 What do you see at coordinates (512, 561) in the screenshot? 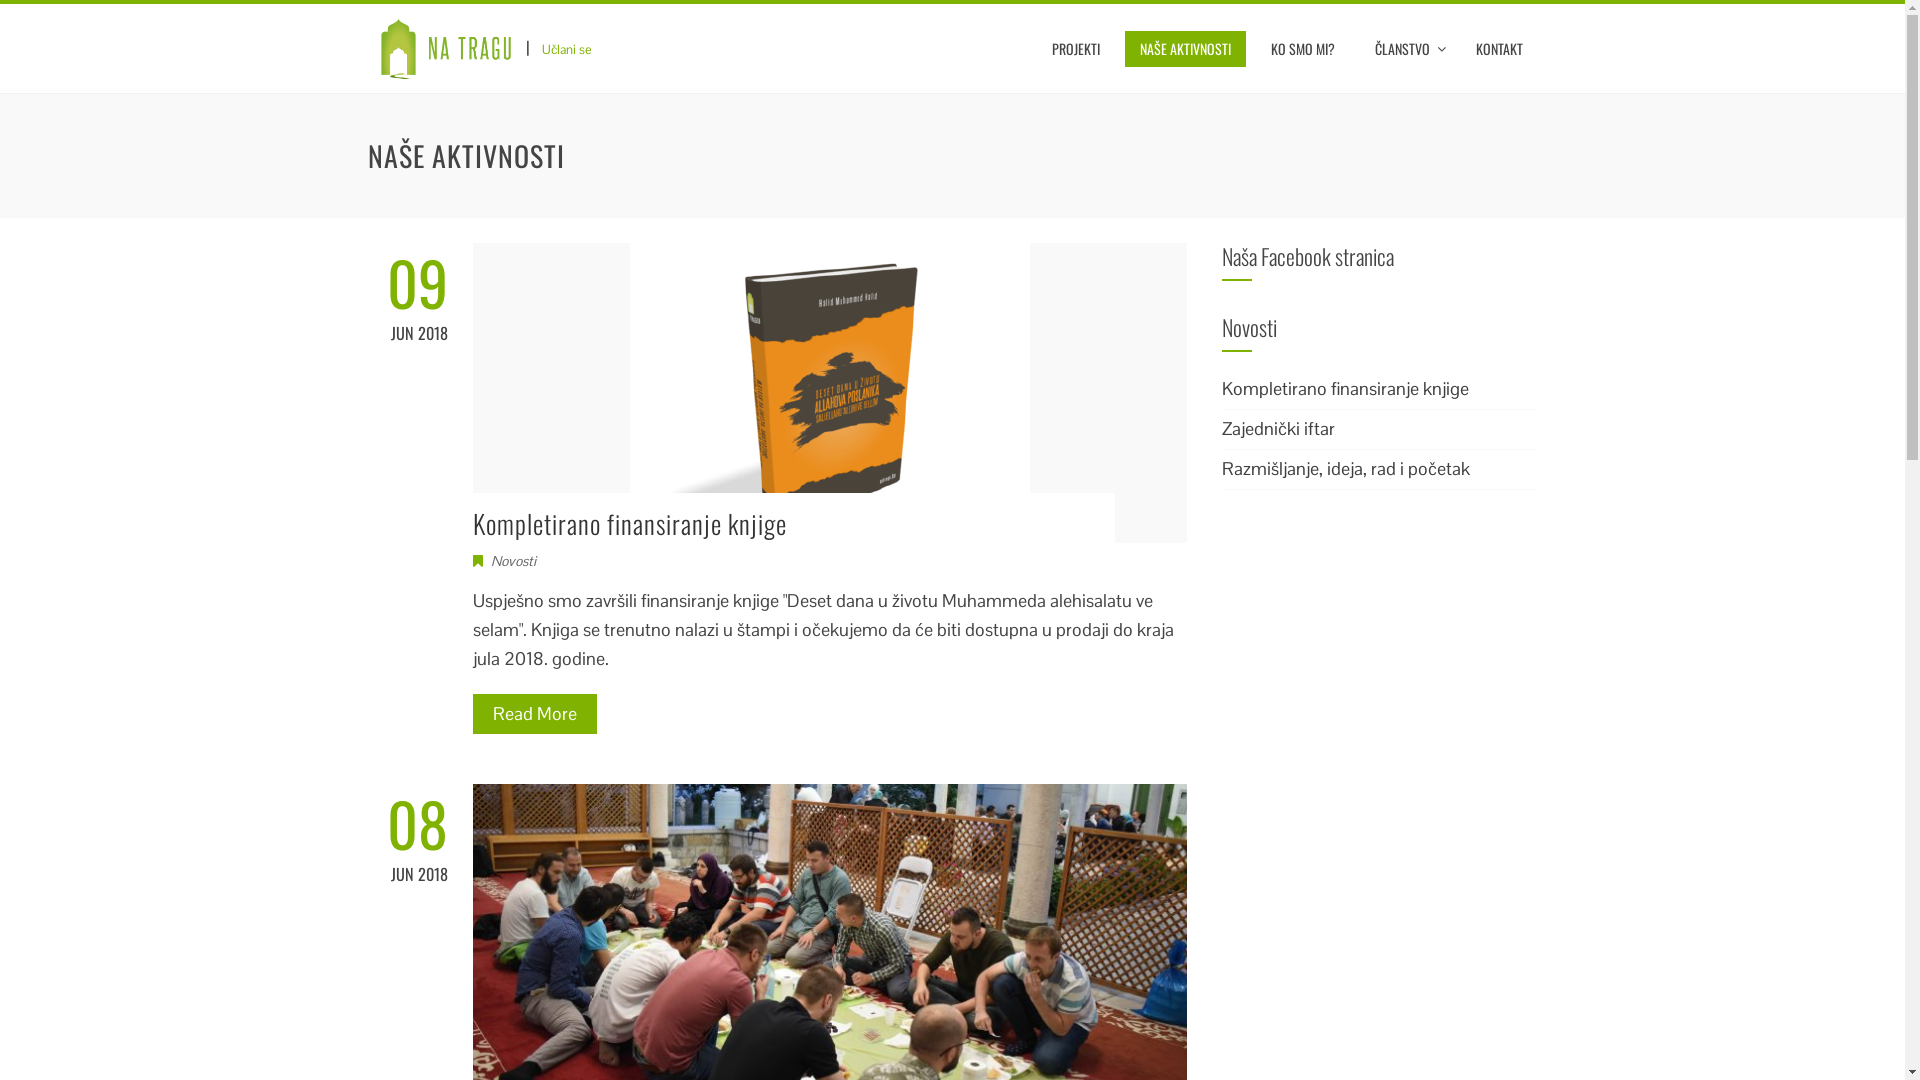
I see `Novosti` at bounding box center [512, 561].